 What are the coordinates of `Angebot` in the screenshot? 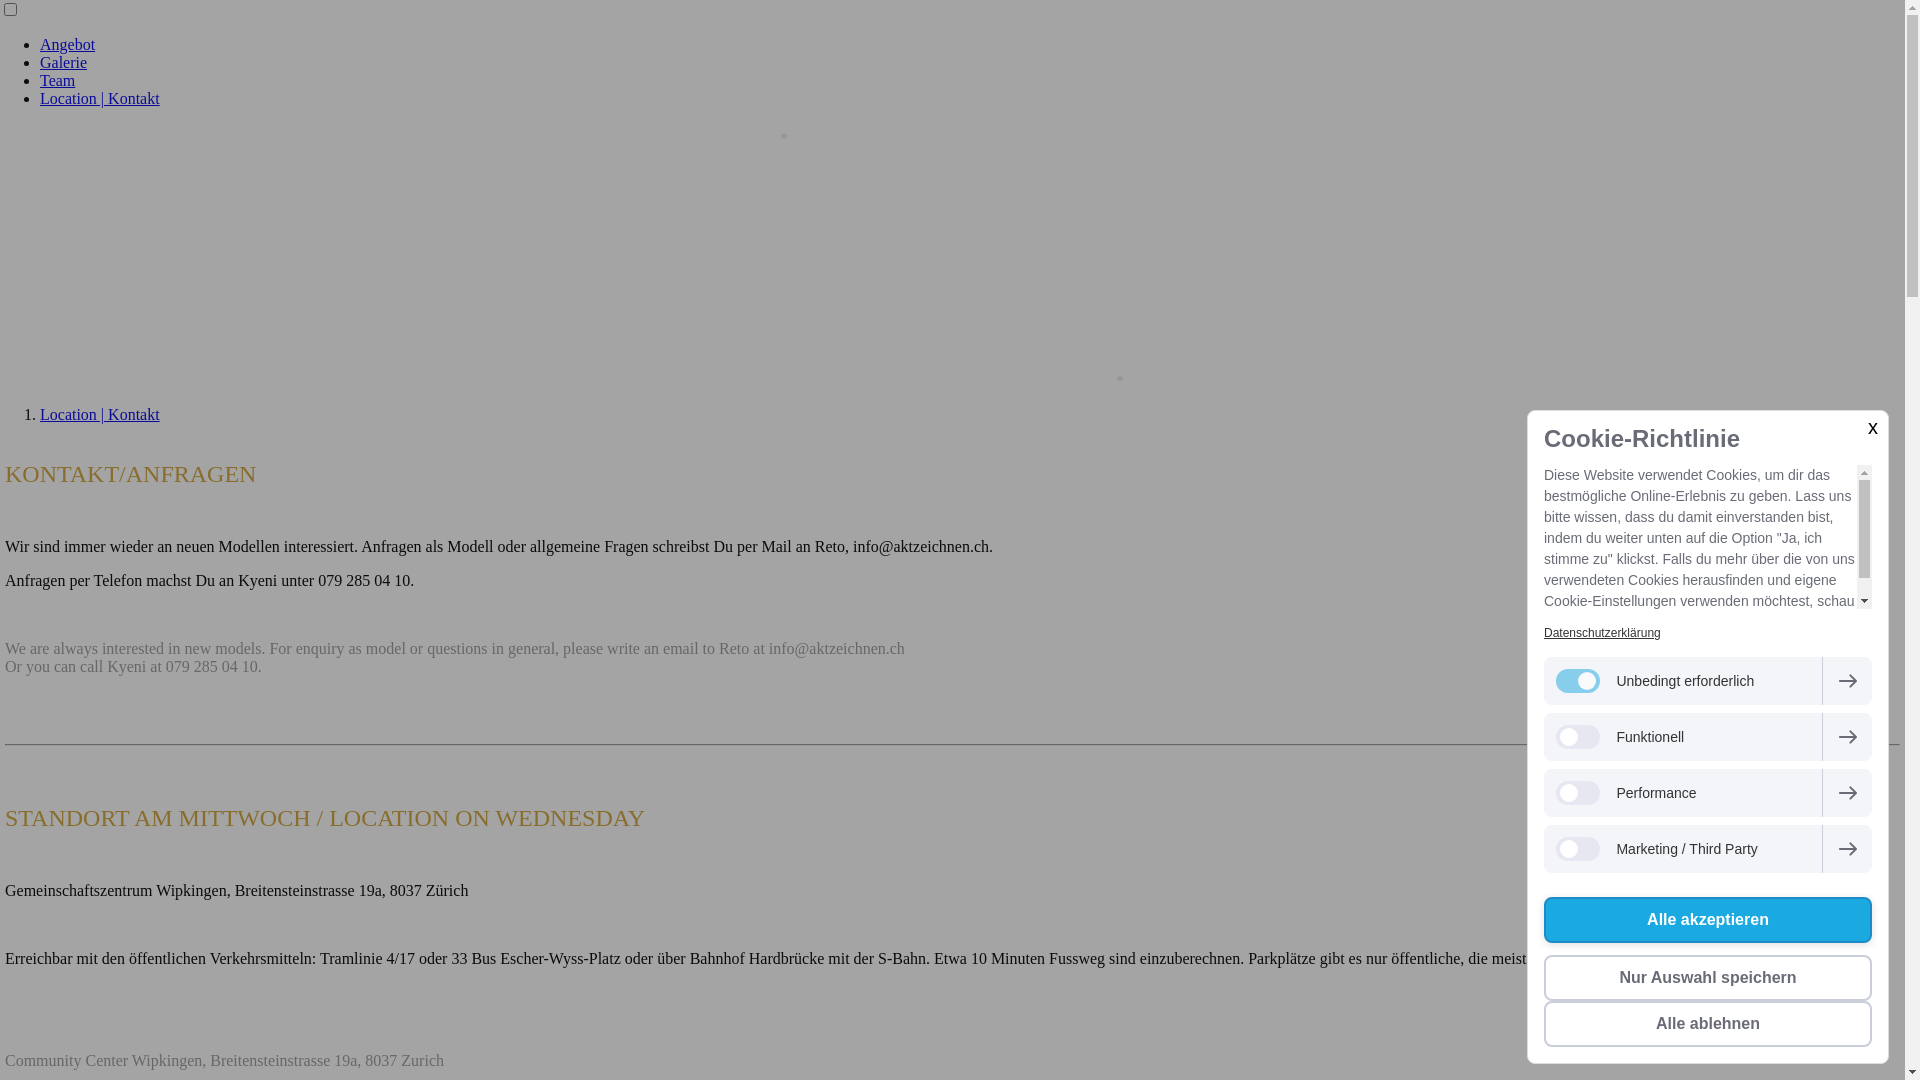 It's located at (68, 44).